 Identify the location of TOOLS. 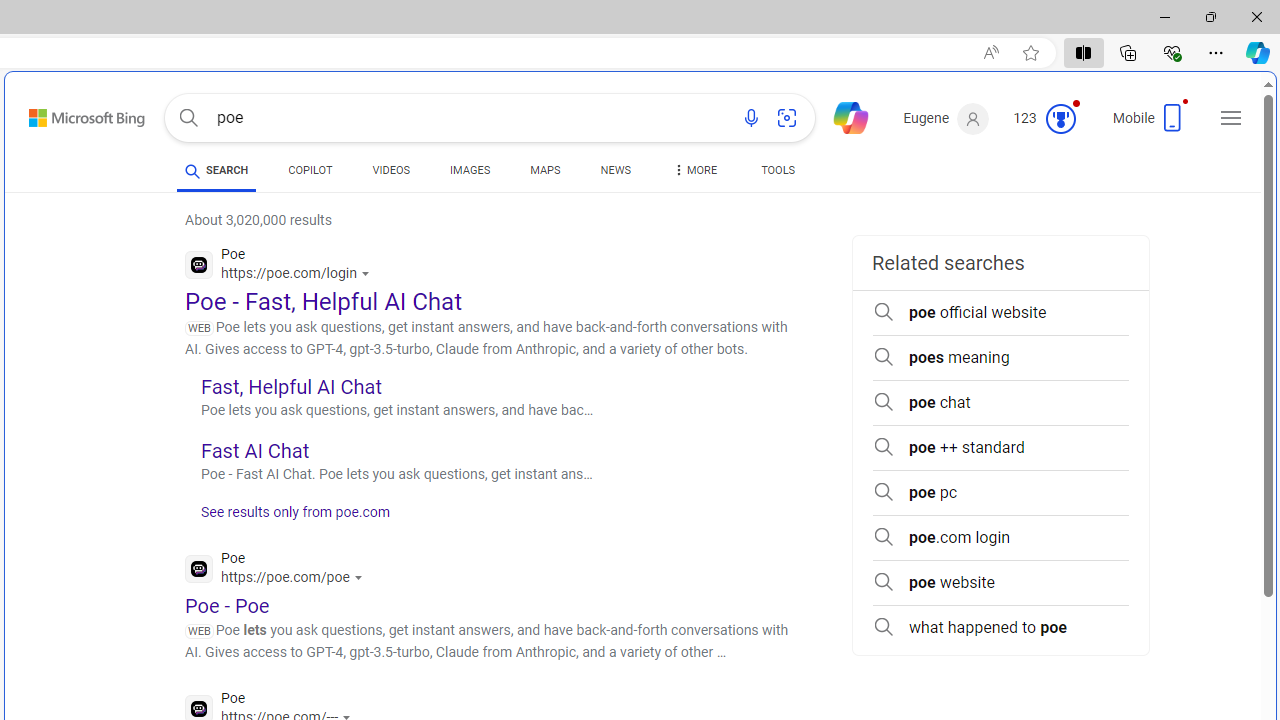
(778, 170).